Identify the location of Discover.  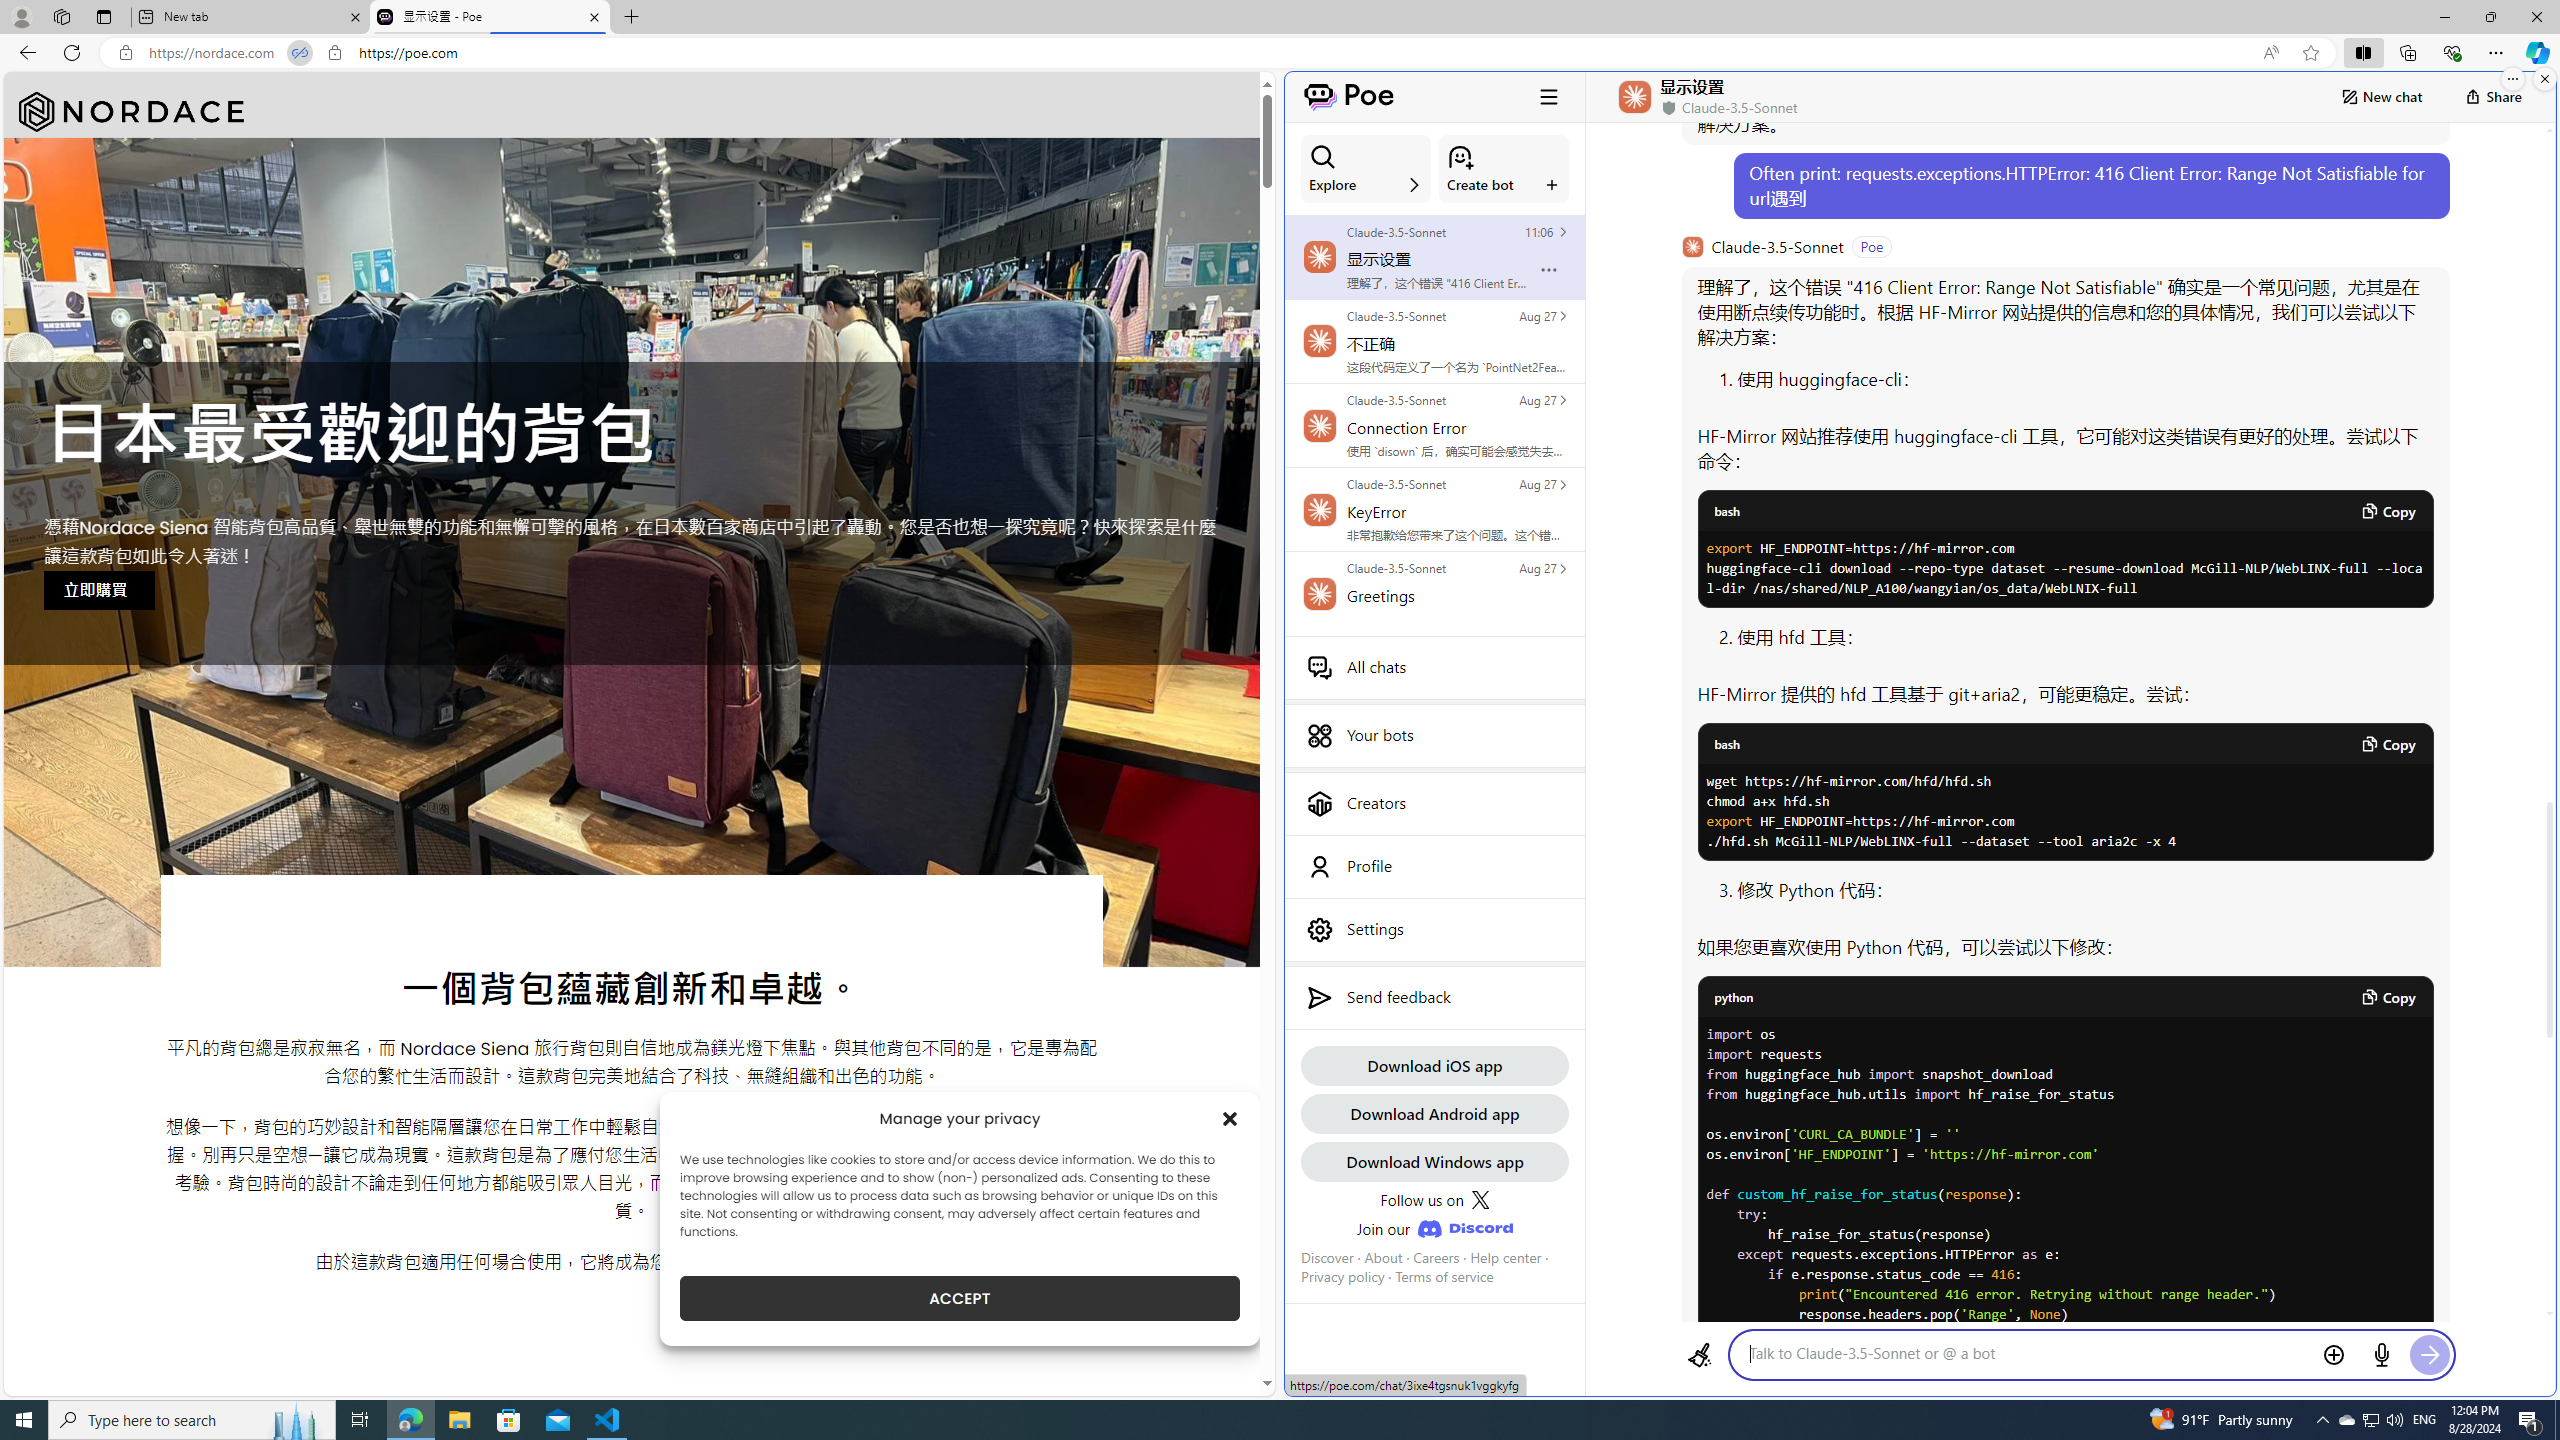
(1327, 1257).